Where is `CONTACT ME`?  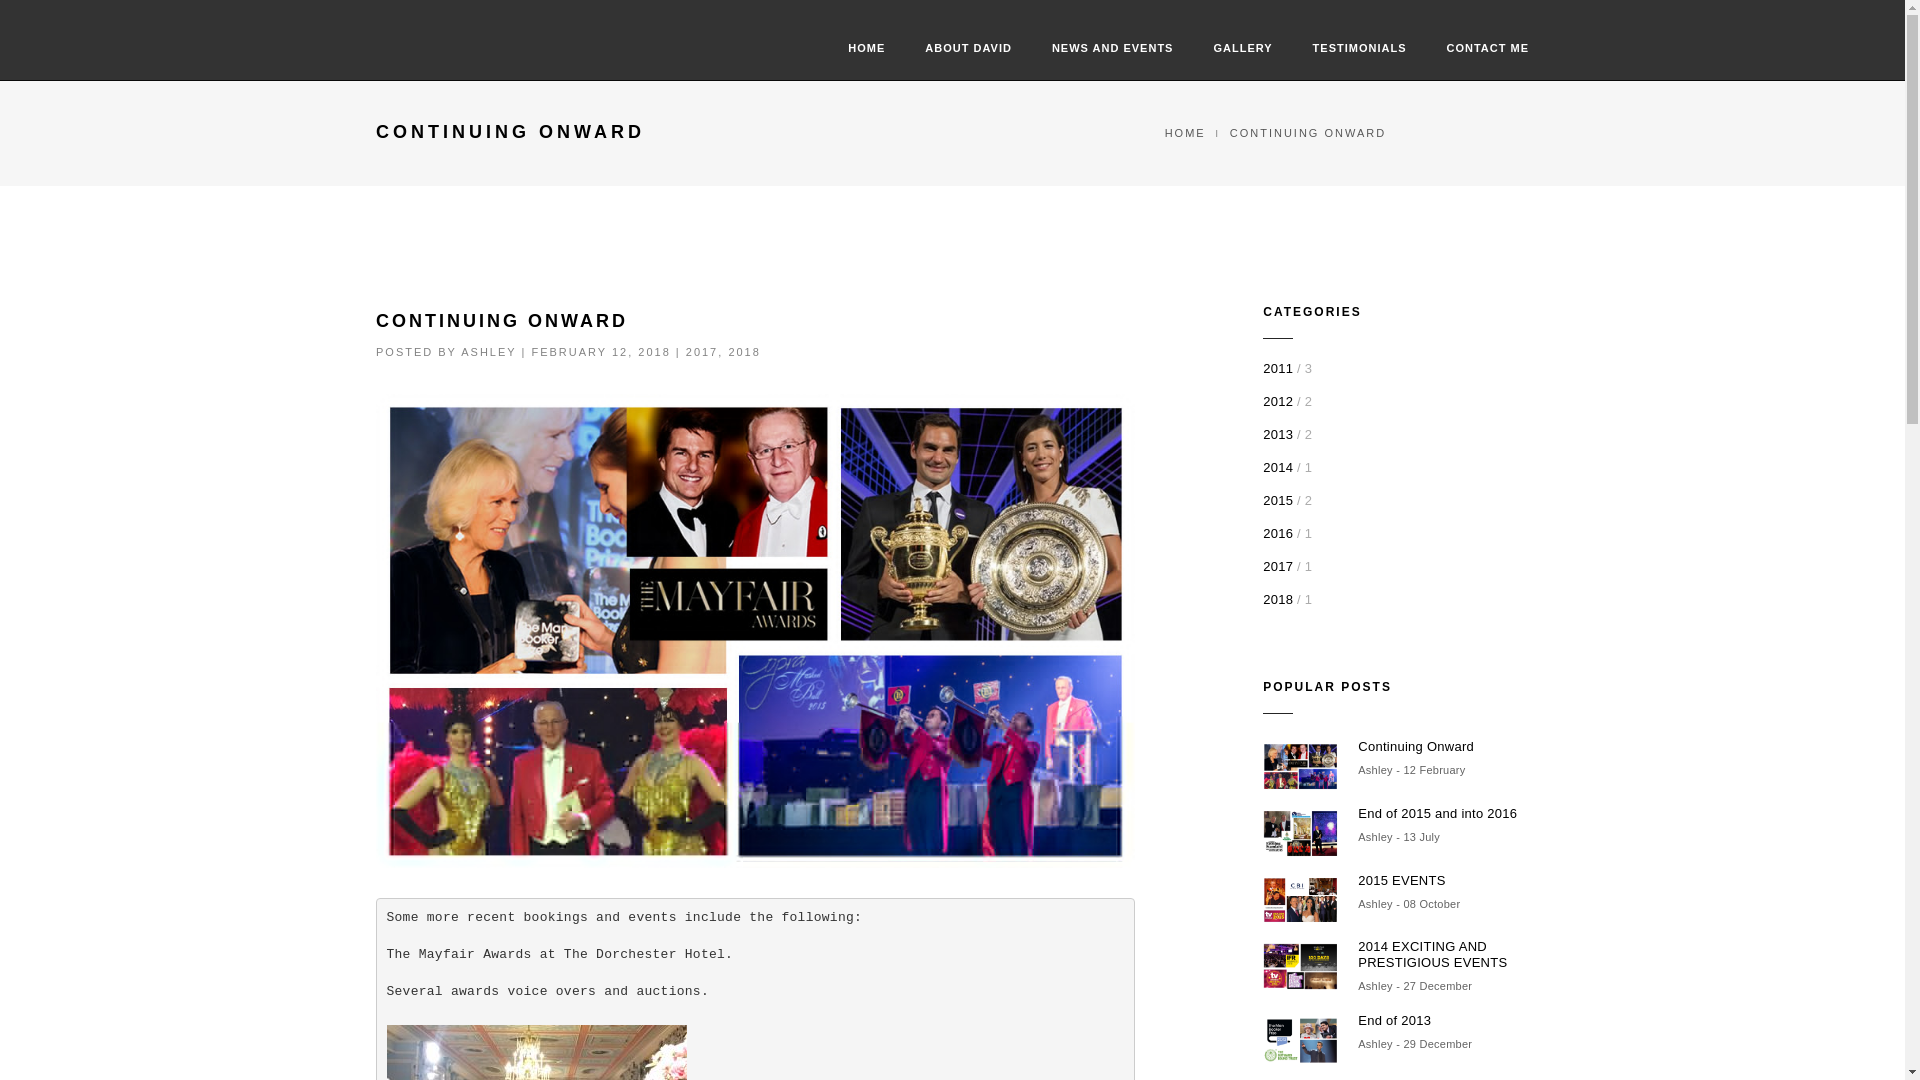 CONTACT ME is located at coordinates (1486, 49).